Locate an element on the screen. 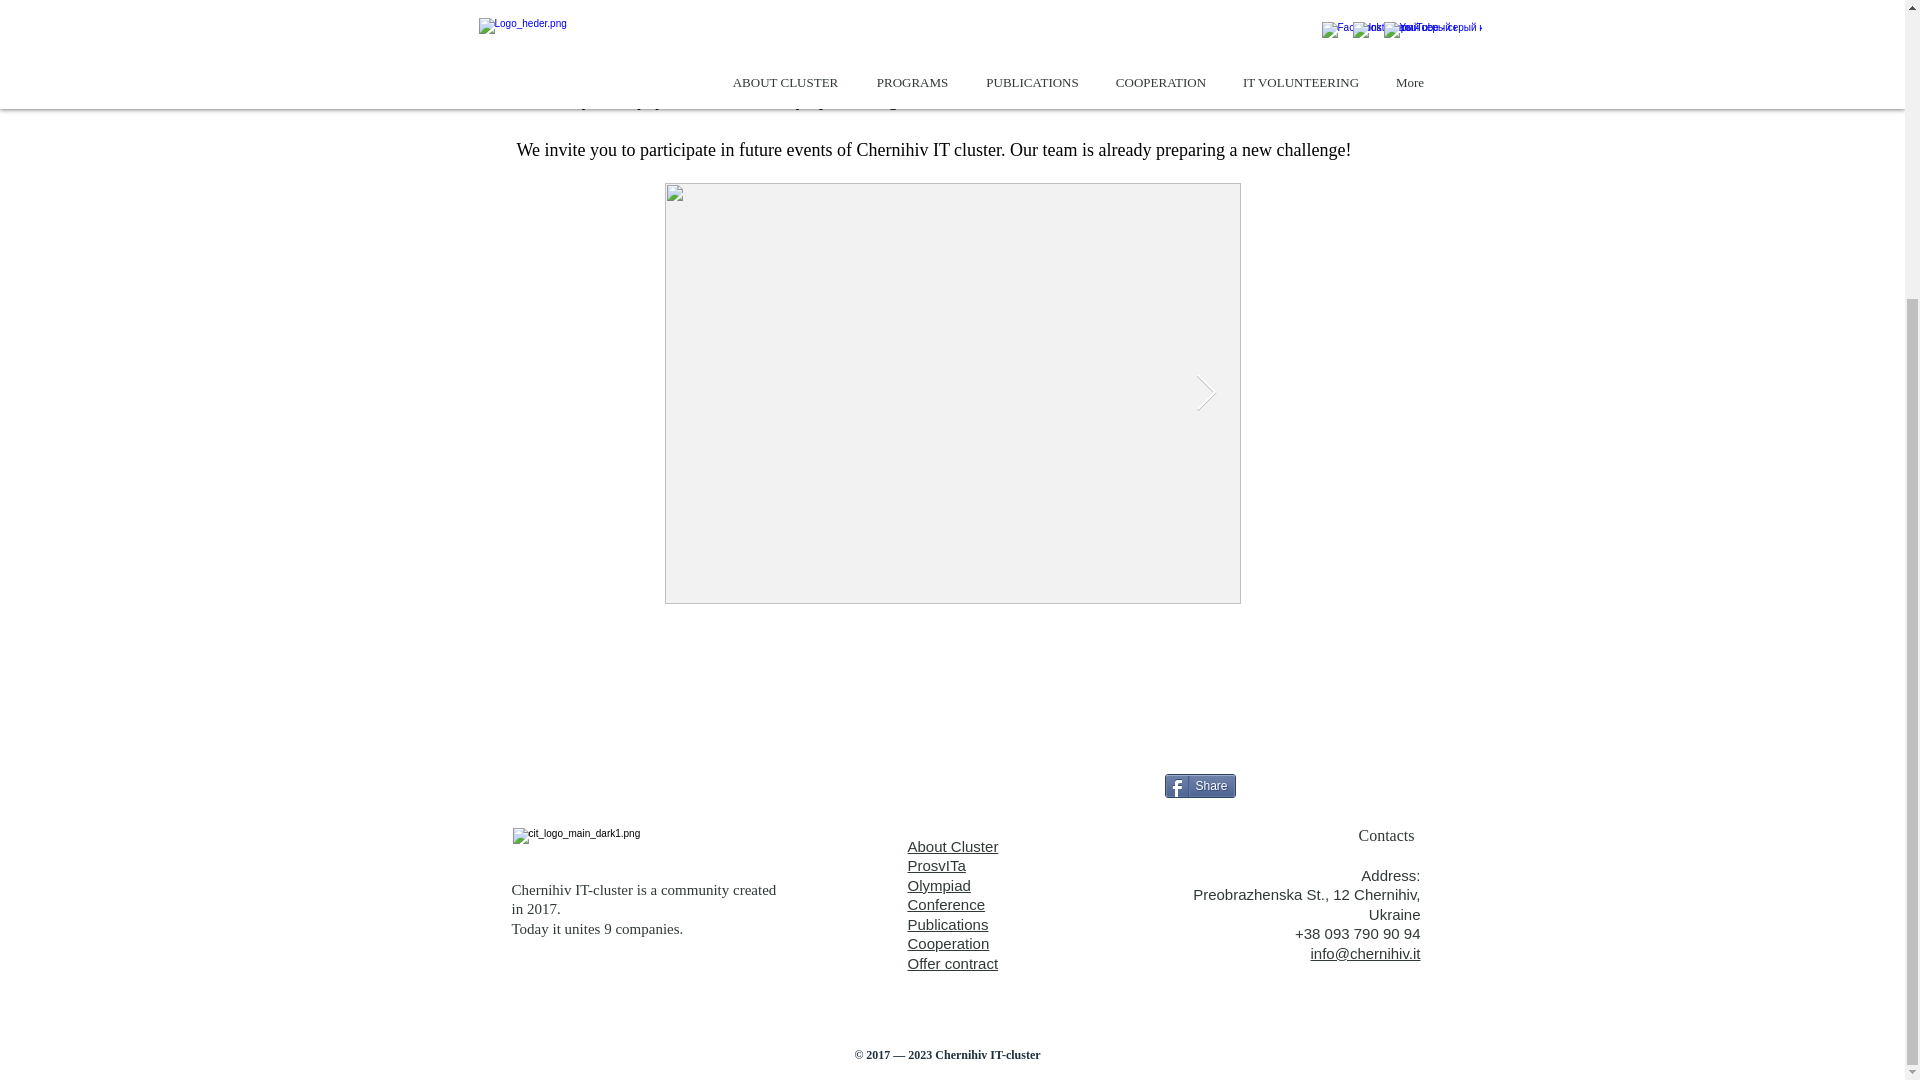 The width and height of the screenshot is (1920, 1080). Publications is located at coordinates (948, 924).